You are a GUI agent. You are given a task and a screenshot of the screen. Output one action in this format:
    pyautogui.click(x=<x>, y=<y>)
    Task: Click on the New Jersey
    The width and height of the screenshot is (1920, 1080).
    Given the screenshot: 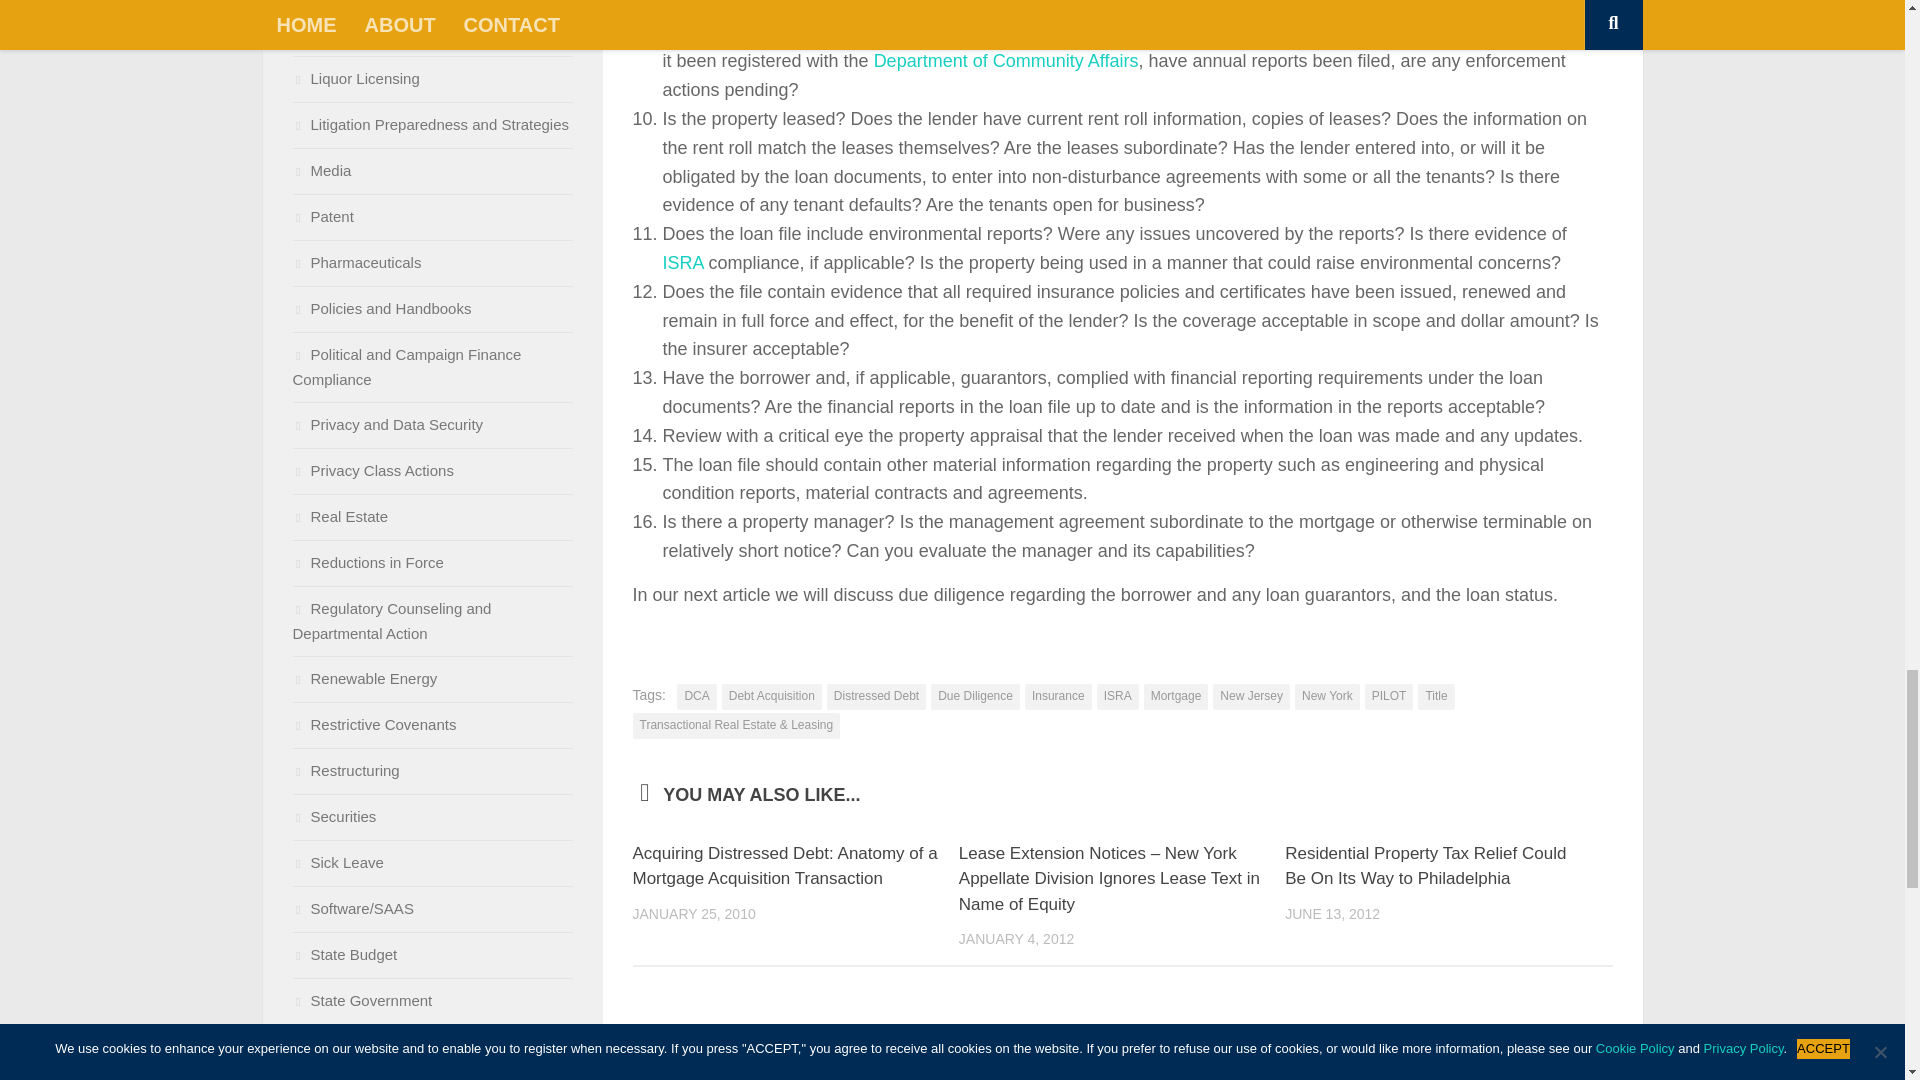 What is the action you would take?
    pyautogui.click(x=1252, y=696)
    